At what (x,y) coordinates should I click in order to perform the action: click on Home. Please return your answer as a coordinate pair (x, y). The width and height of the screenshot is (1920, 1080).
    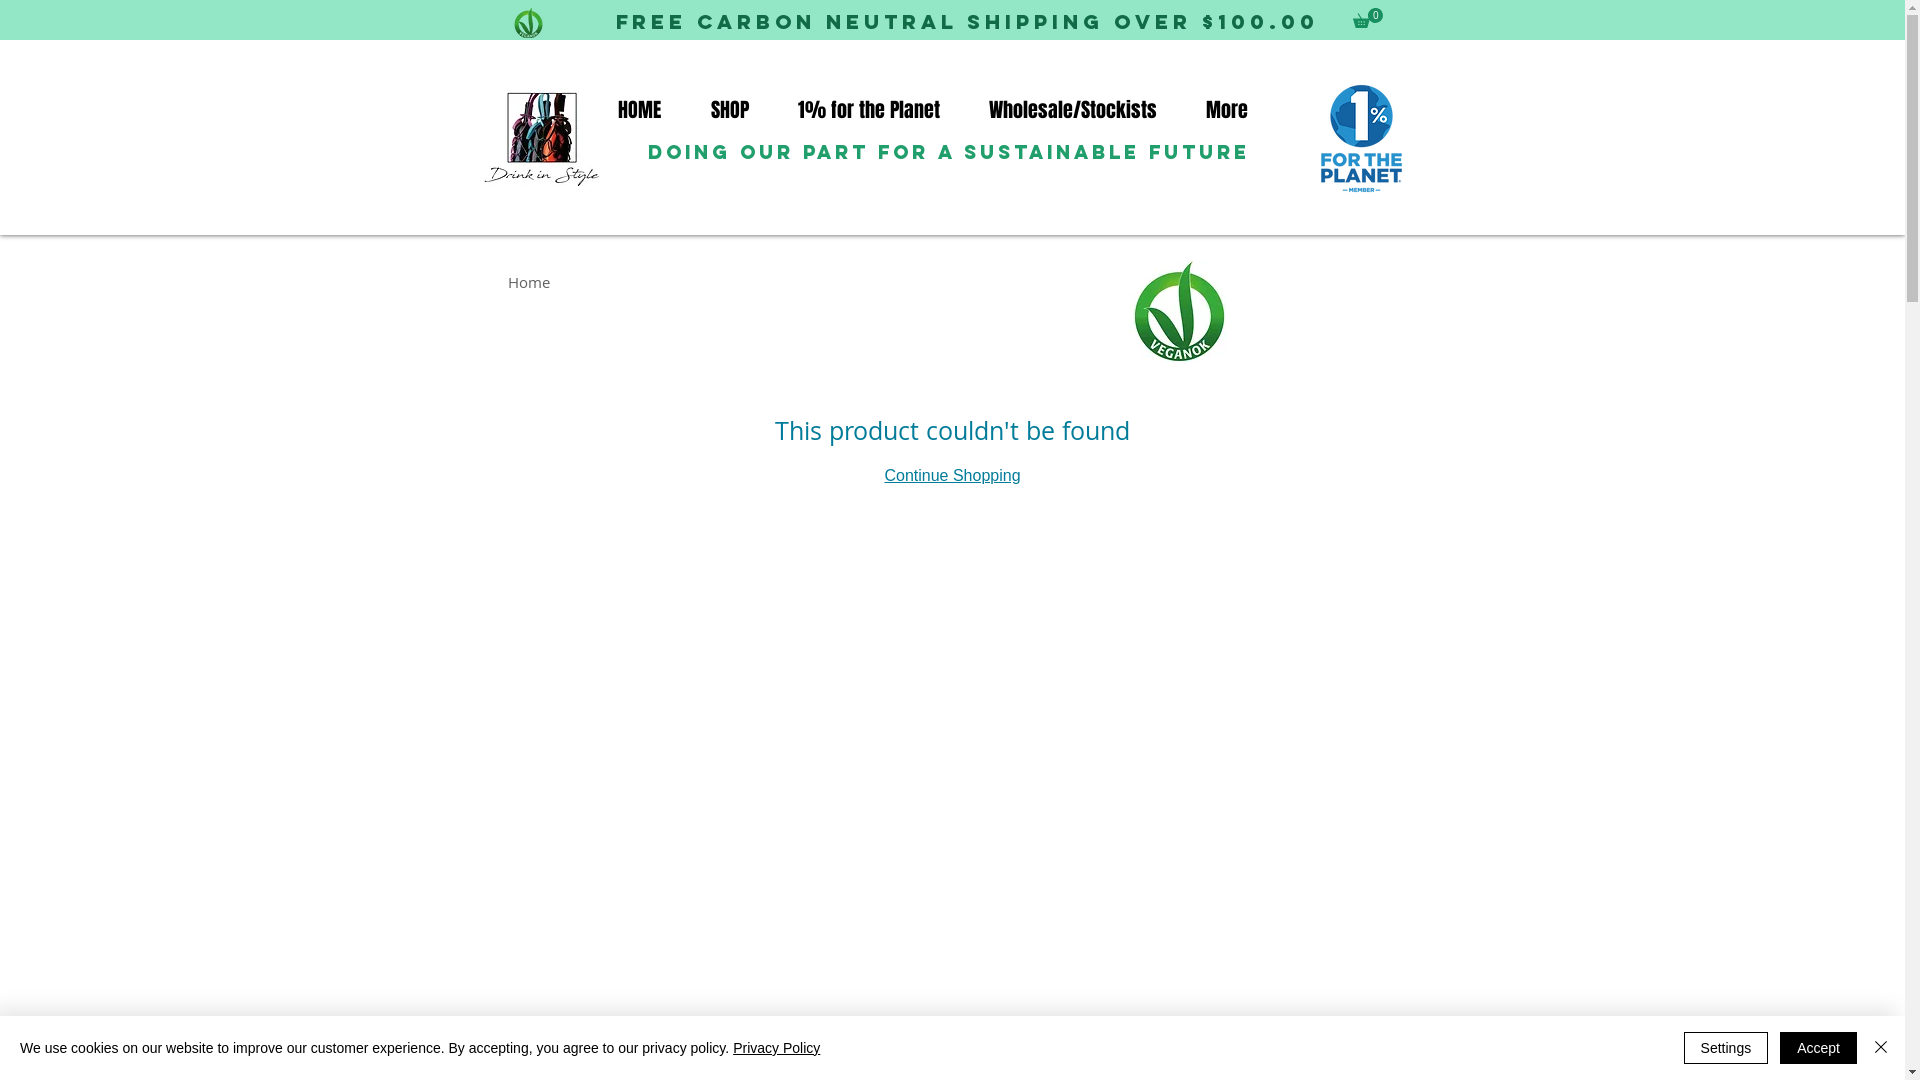
    Looking at the image, I should click on (529, 282).